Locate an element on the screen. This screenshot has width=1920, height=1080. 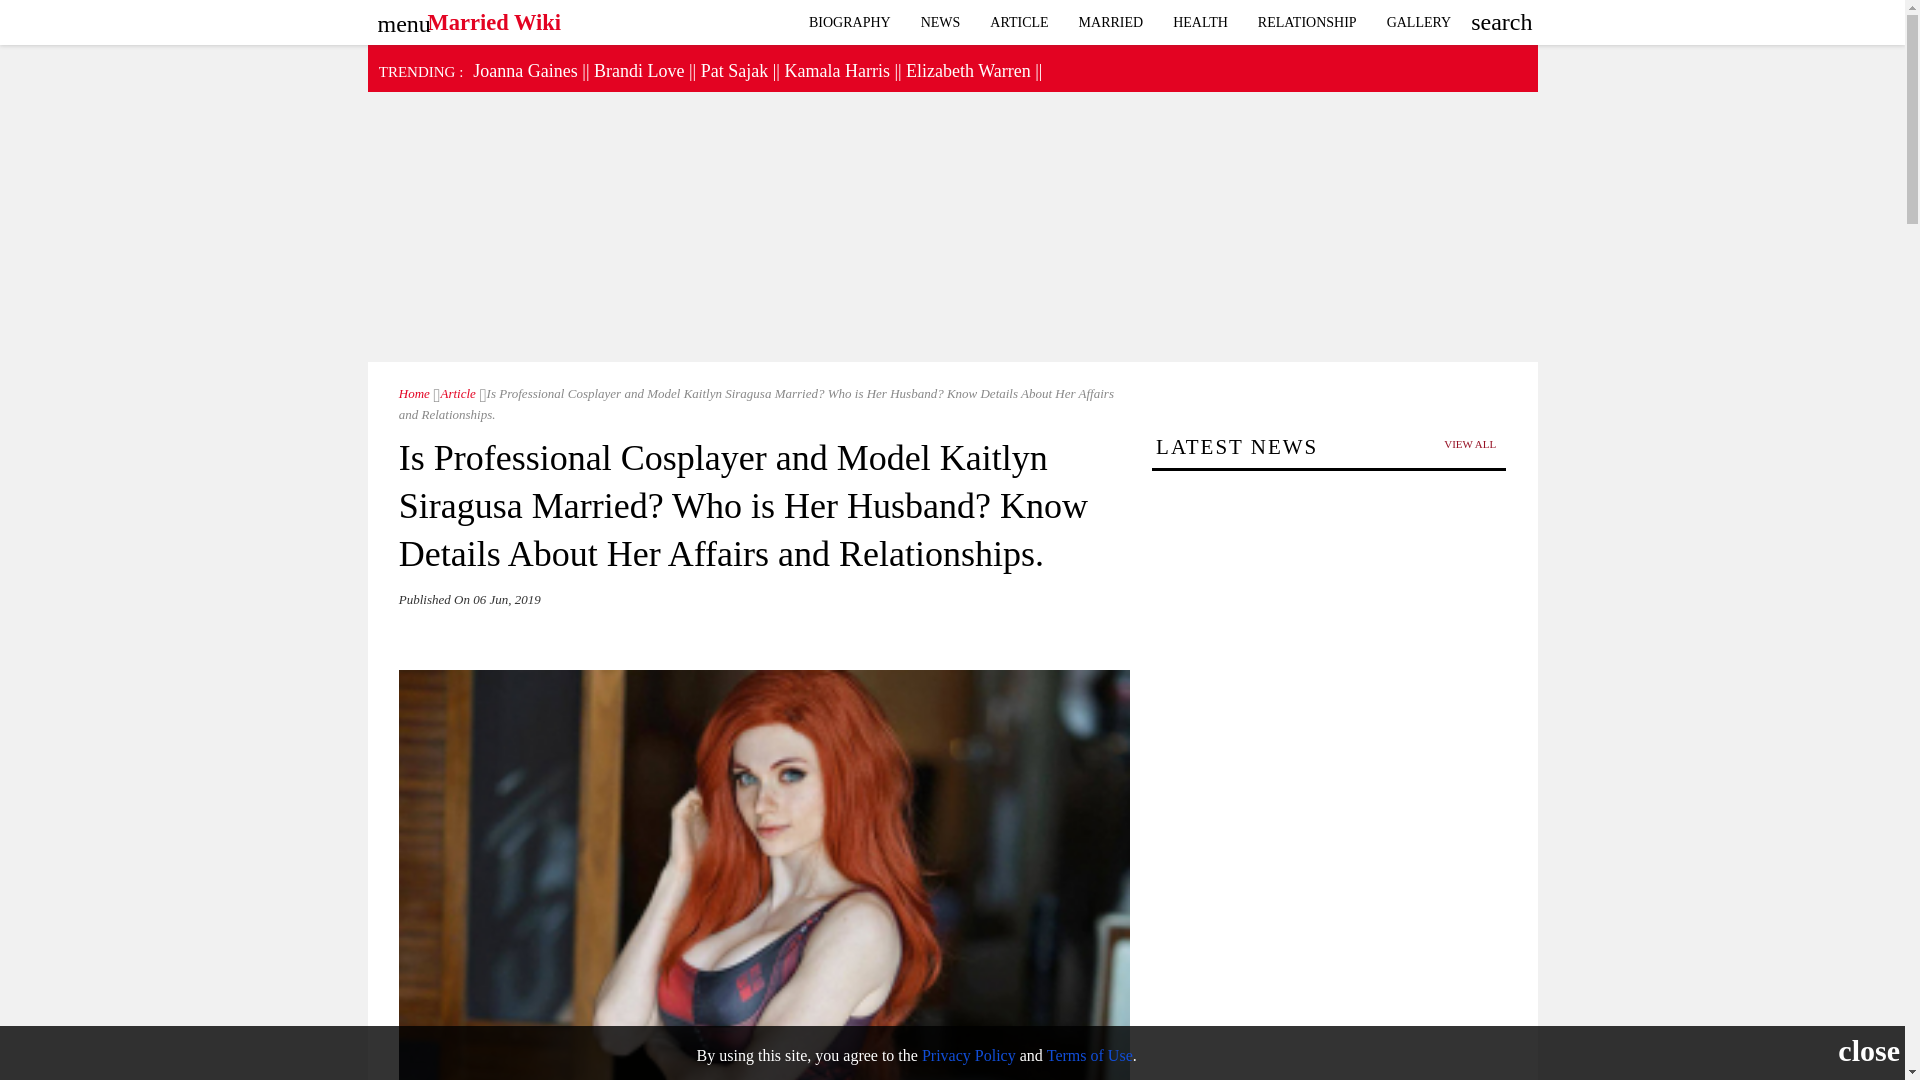
Article is located at coordinates (454, 392).